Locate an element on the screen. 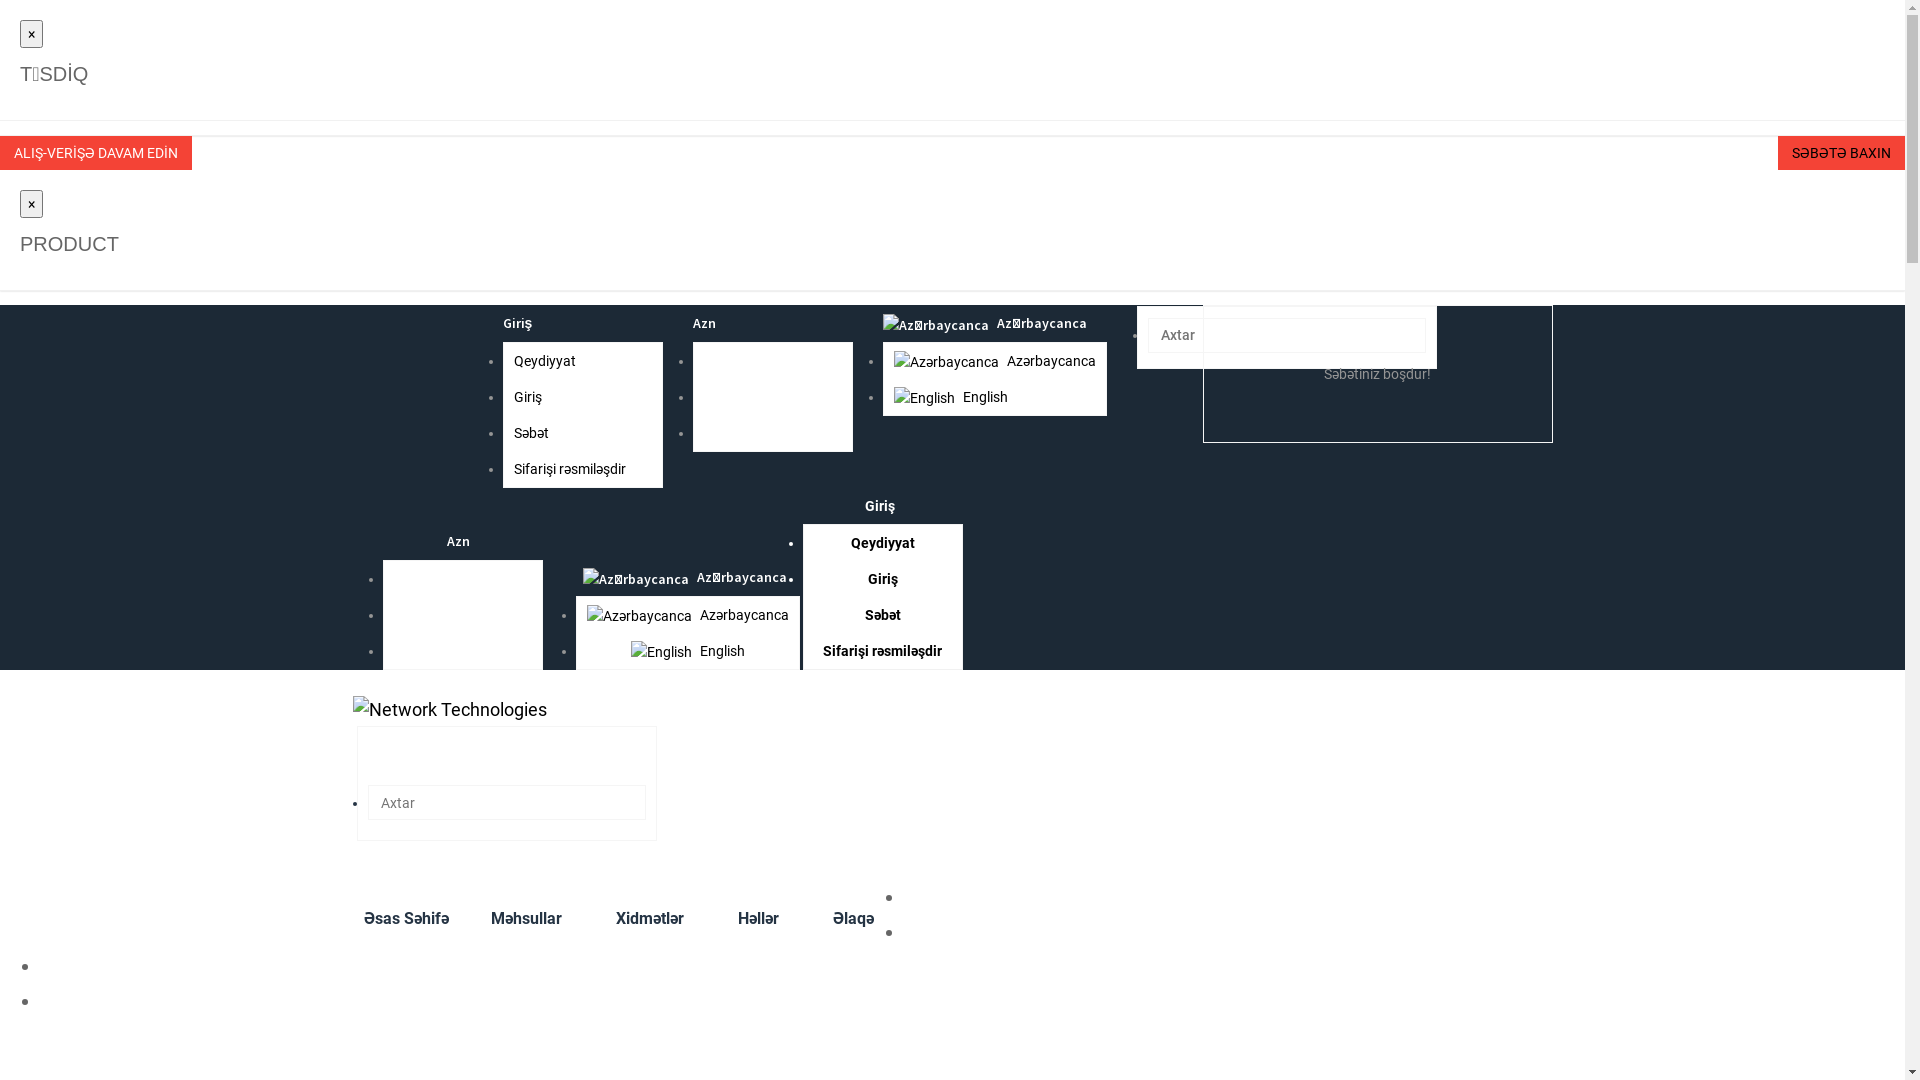 The width and height of the screenshot is (1920, 1080). English is located at coordinates (660, 652).